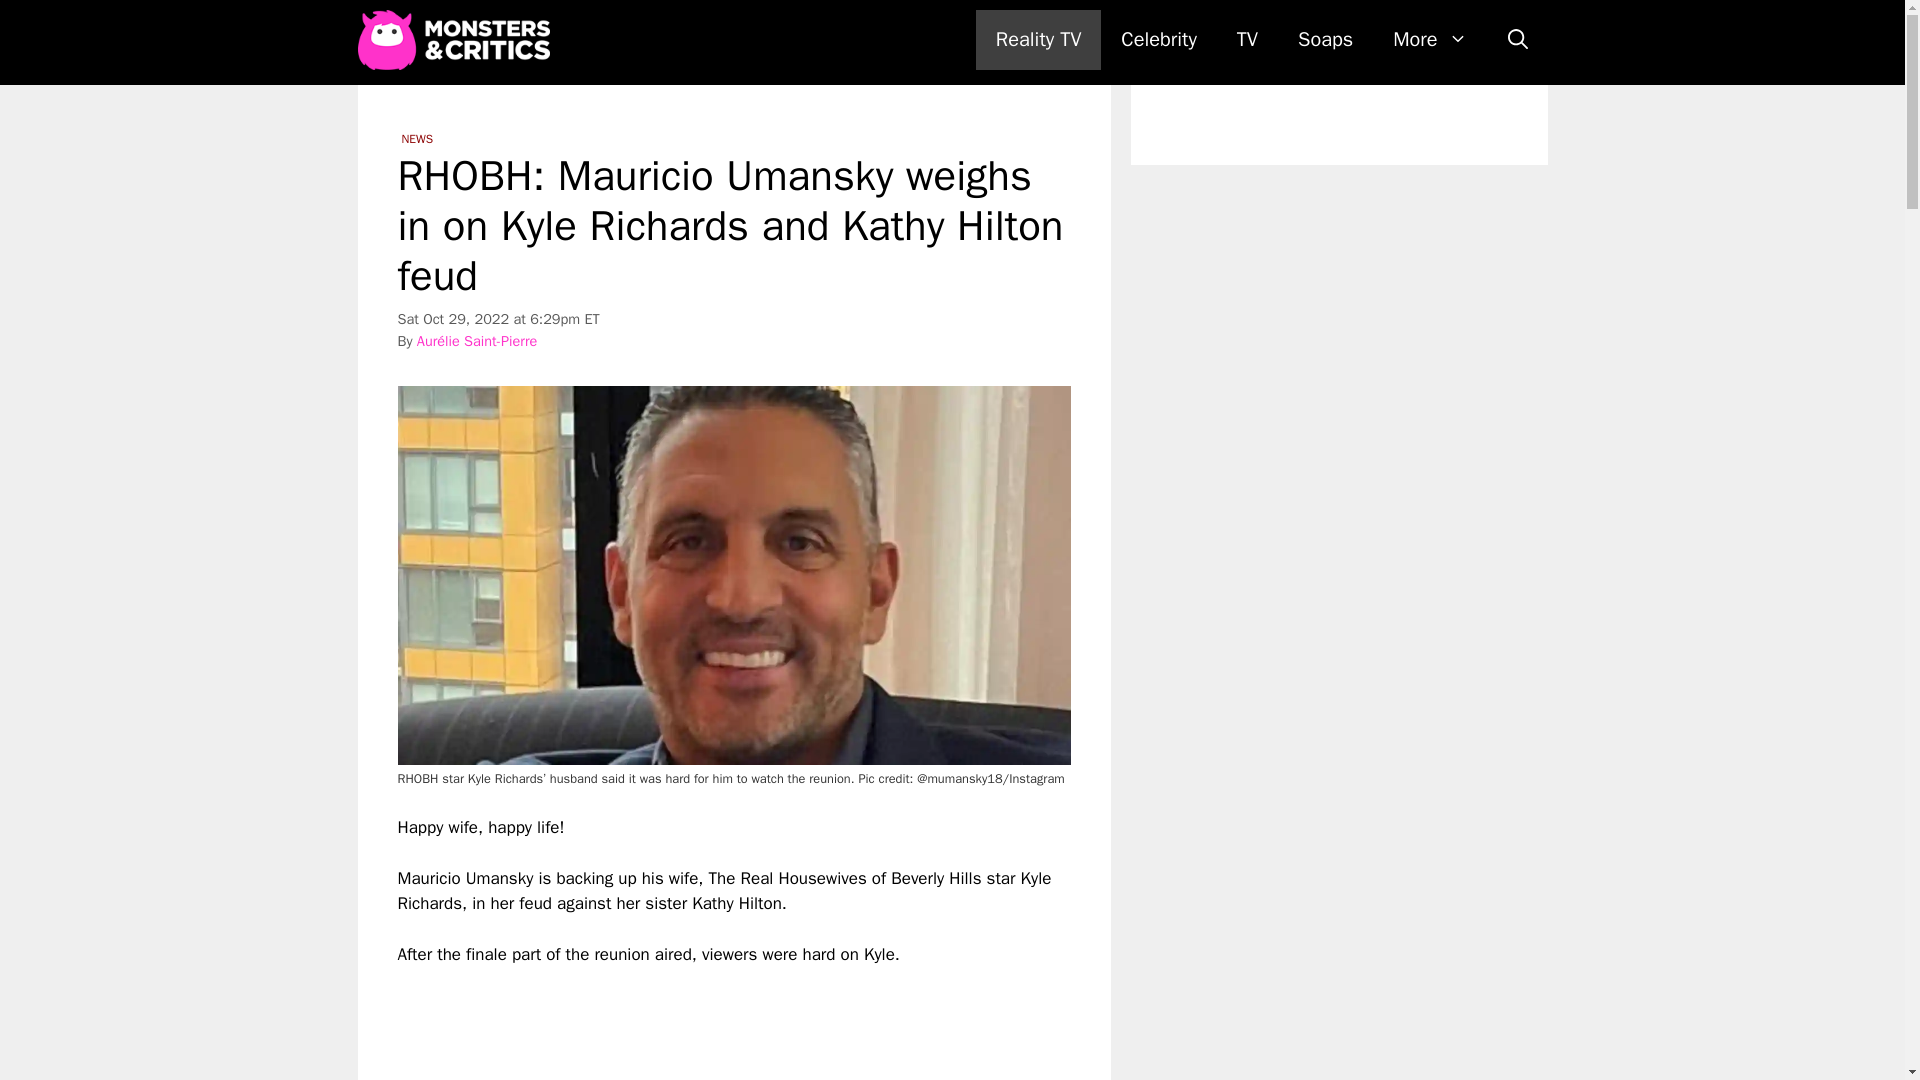 The width and height of the screenshot is (1920, 1080). I want to click on YouTube video player, so click(678, 1024).